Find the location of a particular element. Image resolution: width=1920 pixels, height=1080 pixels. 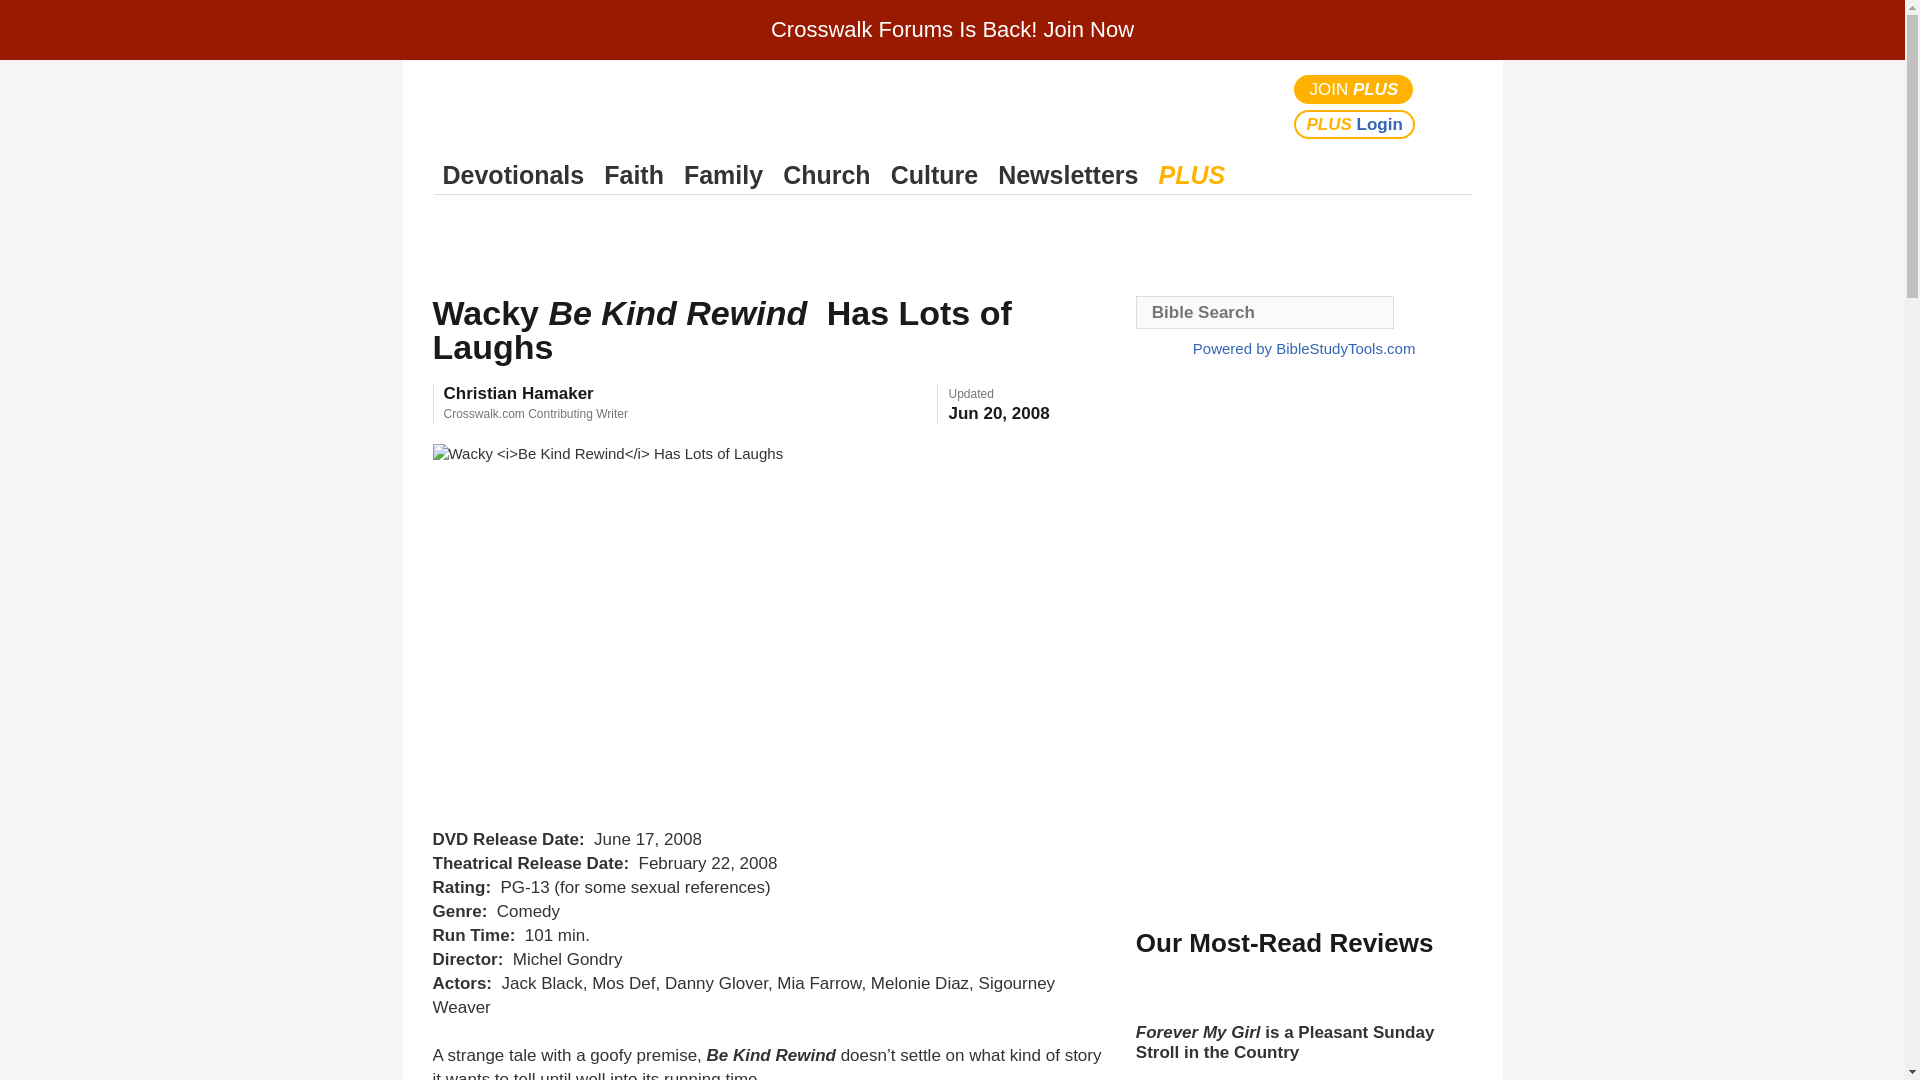

JOIN PLUS is located at coordinates (1354, 88).